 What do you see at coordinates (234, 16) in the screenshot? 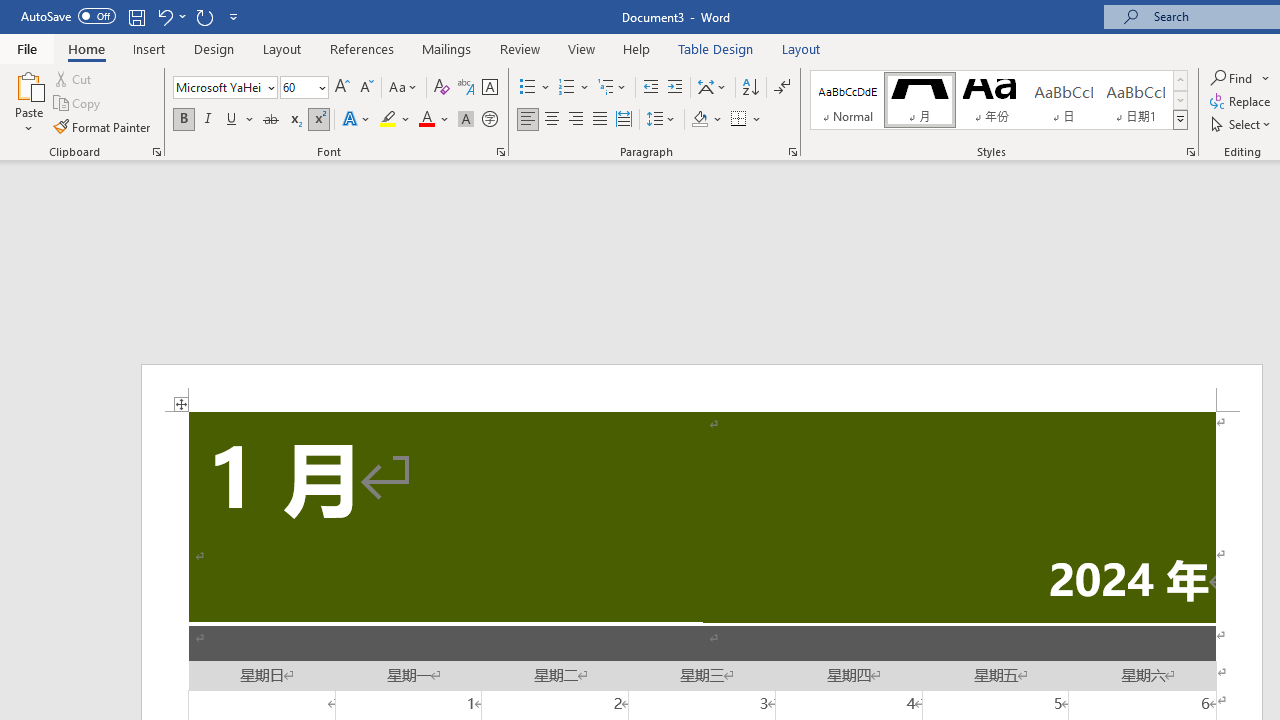
I see `Customize Quick Access Toolbar` at bounding box center [234, 16].